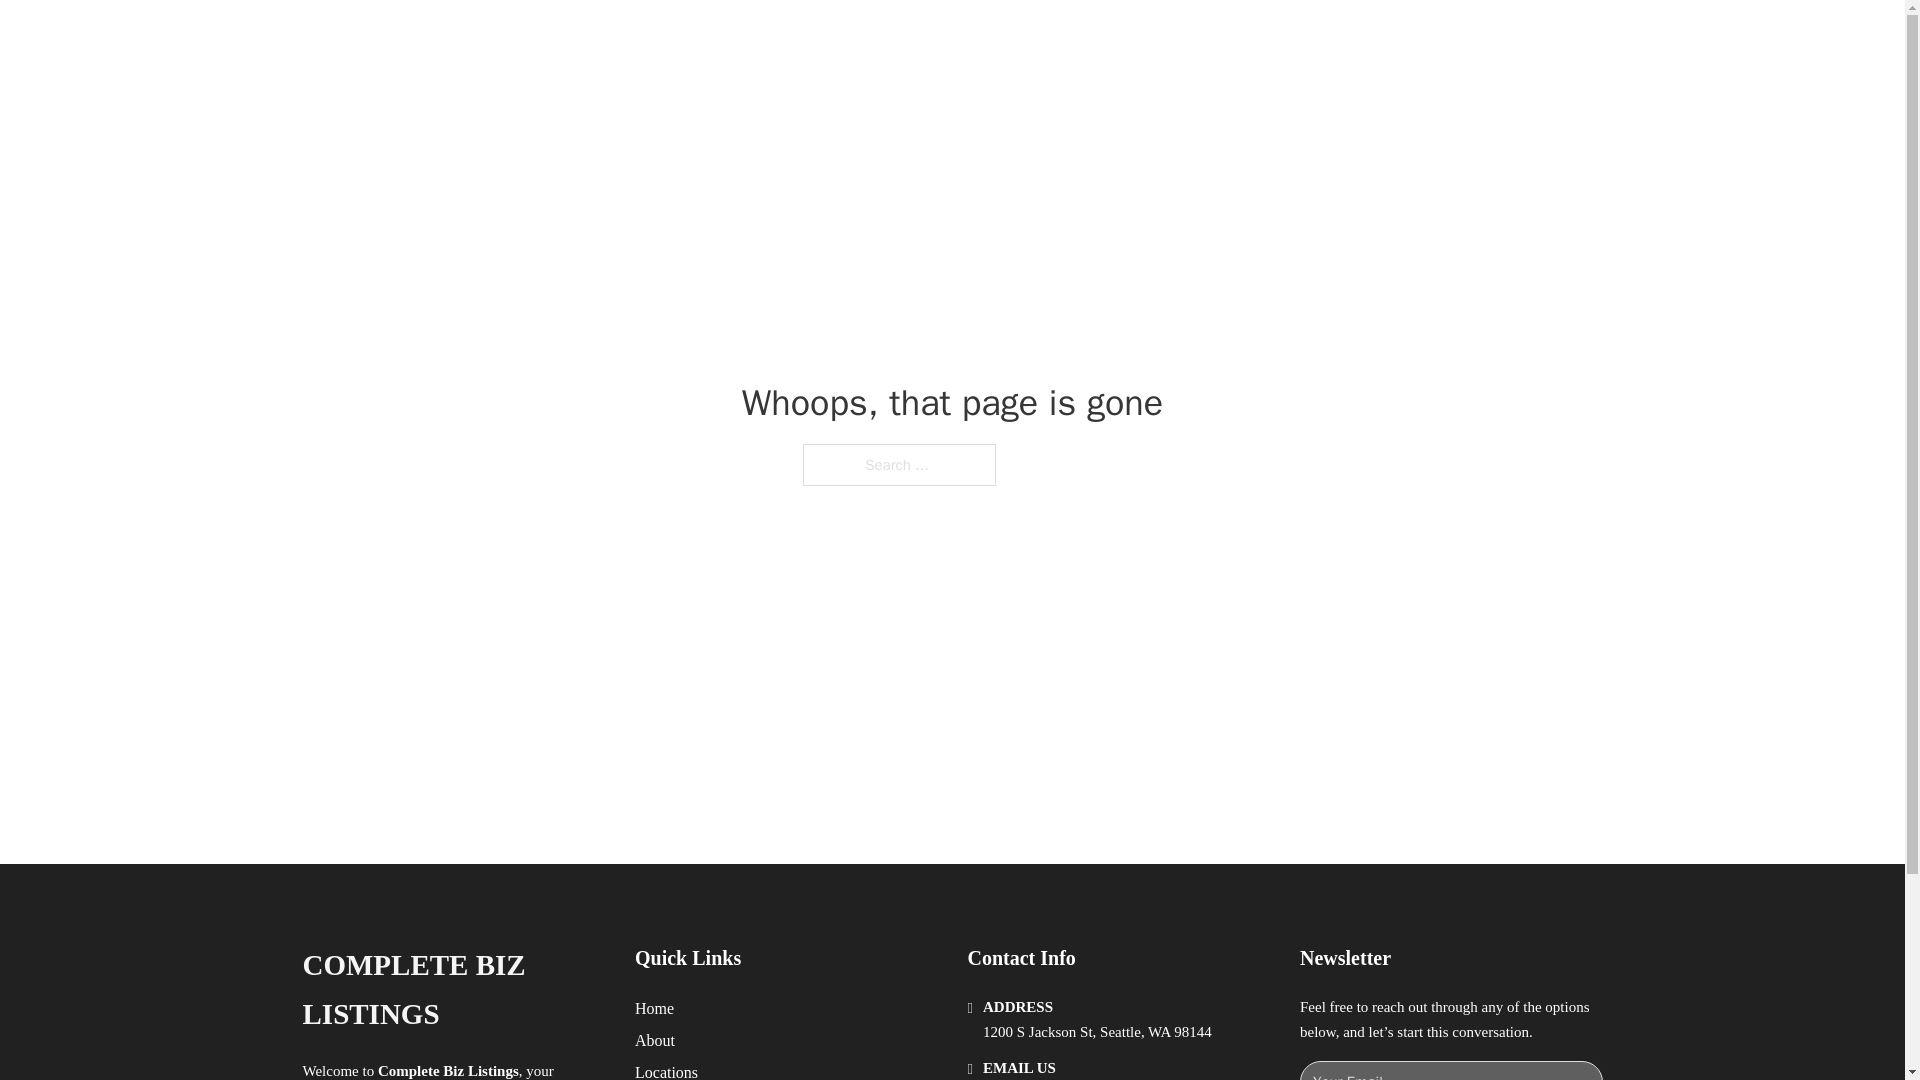  What do you see at coordinates (1197, 38) in the screenshot?
I see `HOME` at bounding box center [1197, 38].